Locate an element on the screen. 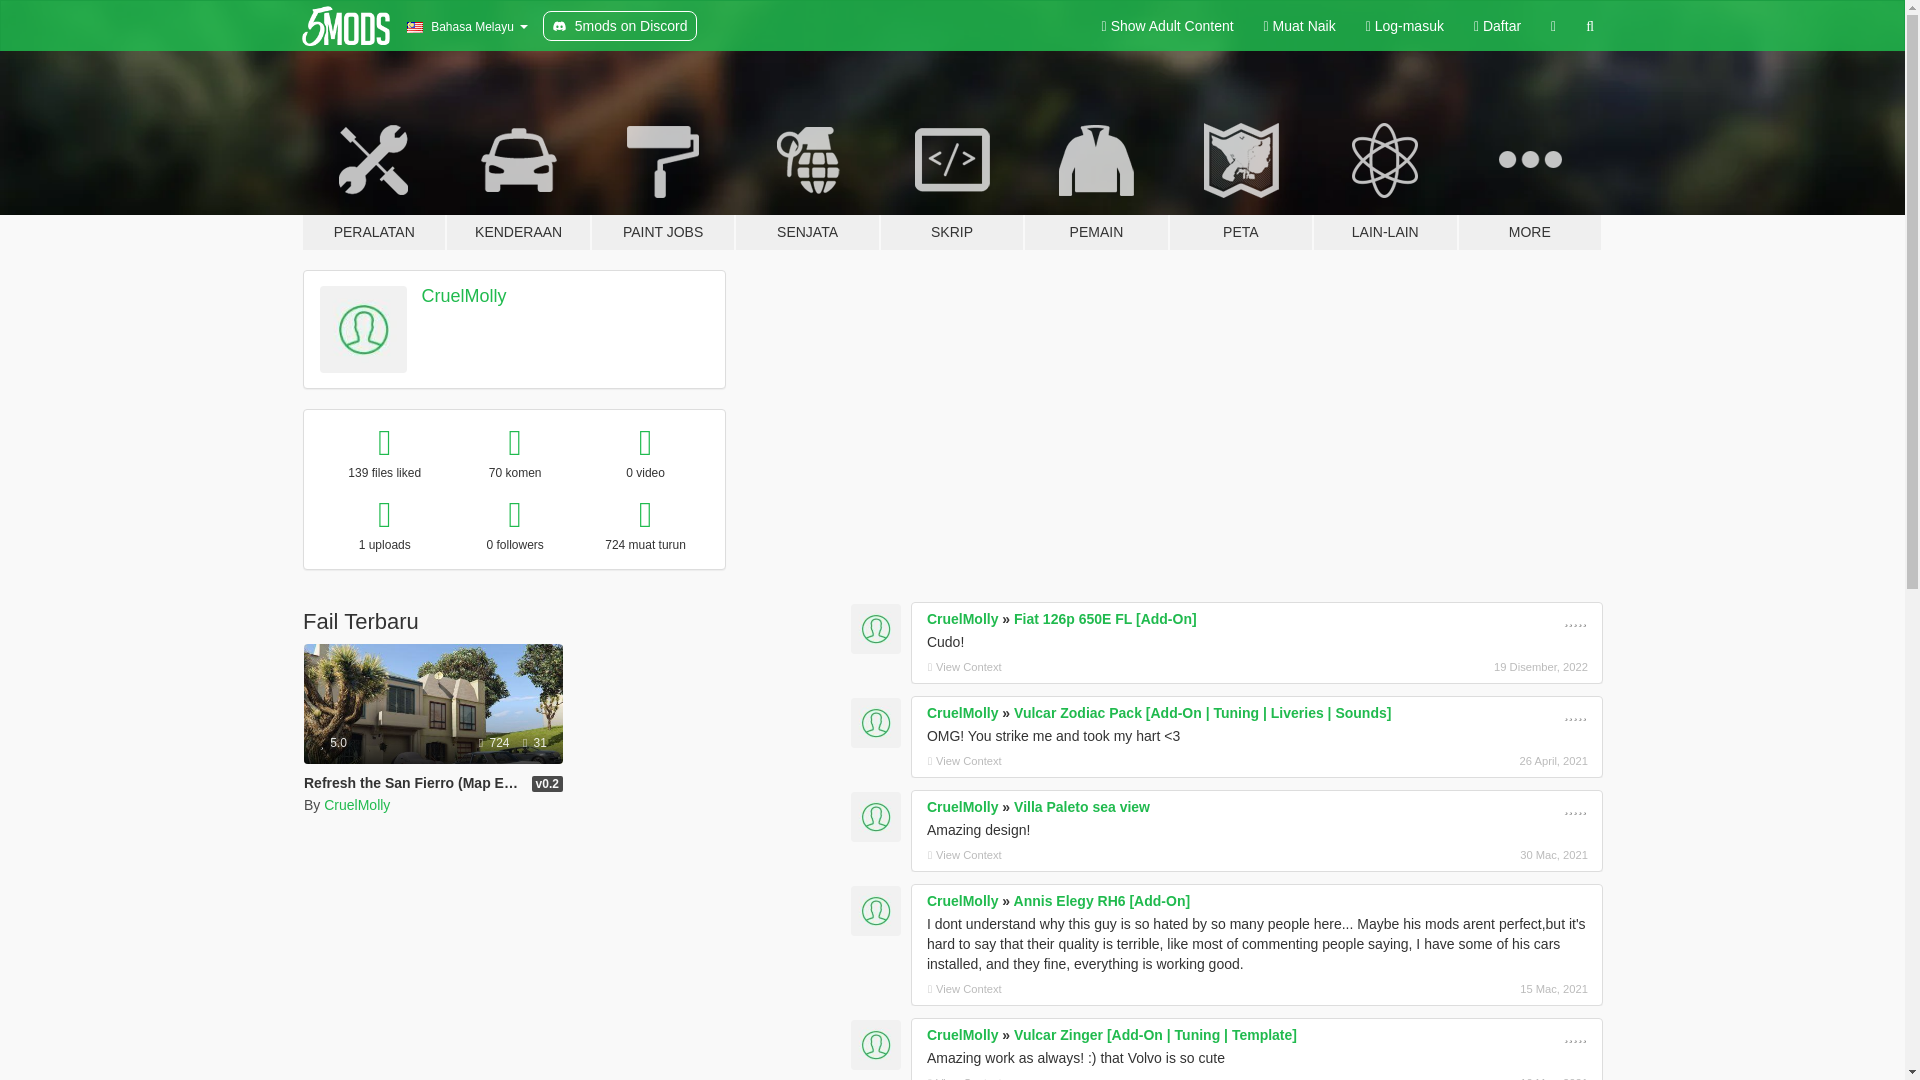 The width and height of the screenshot is (1920, 1080). Muat Naik is located at coordinates (1300, 26).